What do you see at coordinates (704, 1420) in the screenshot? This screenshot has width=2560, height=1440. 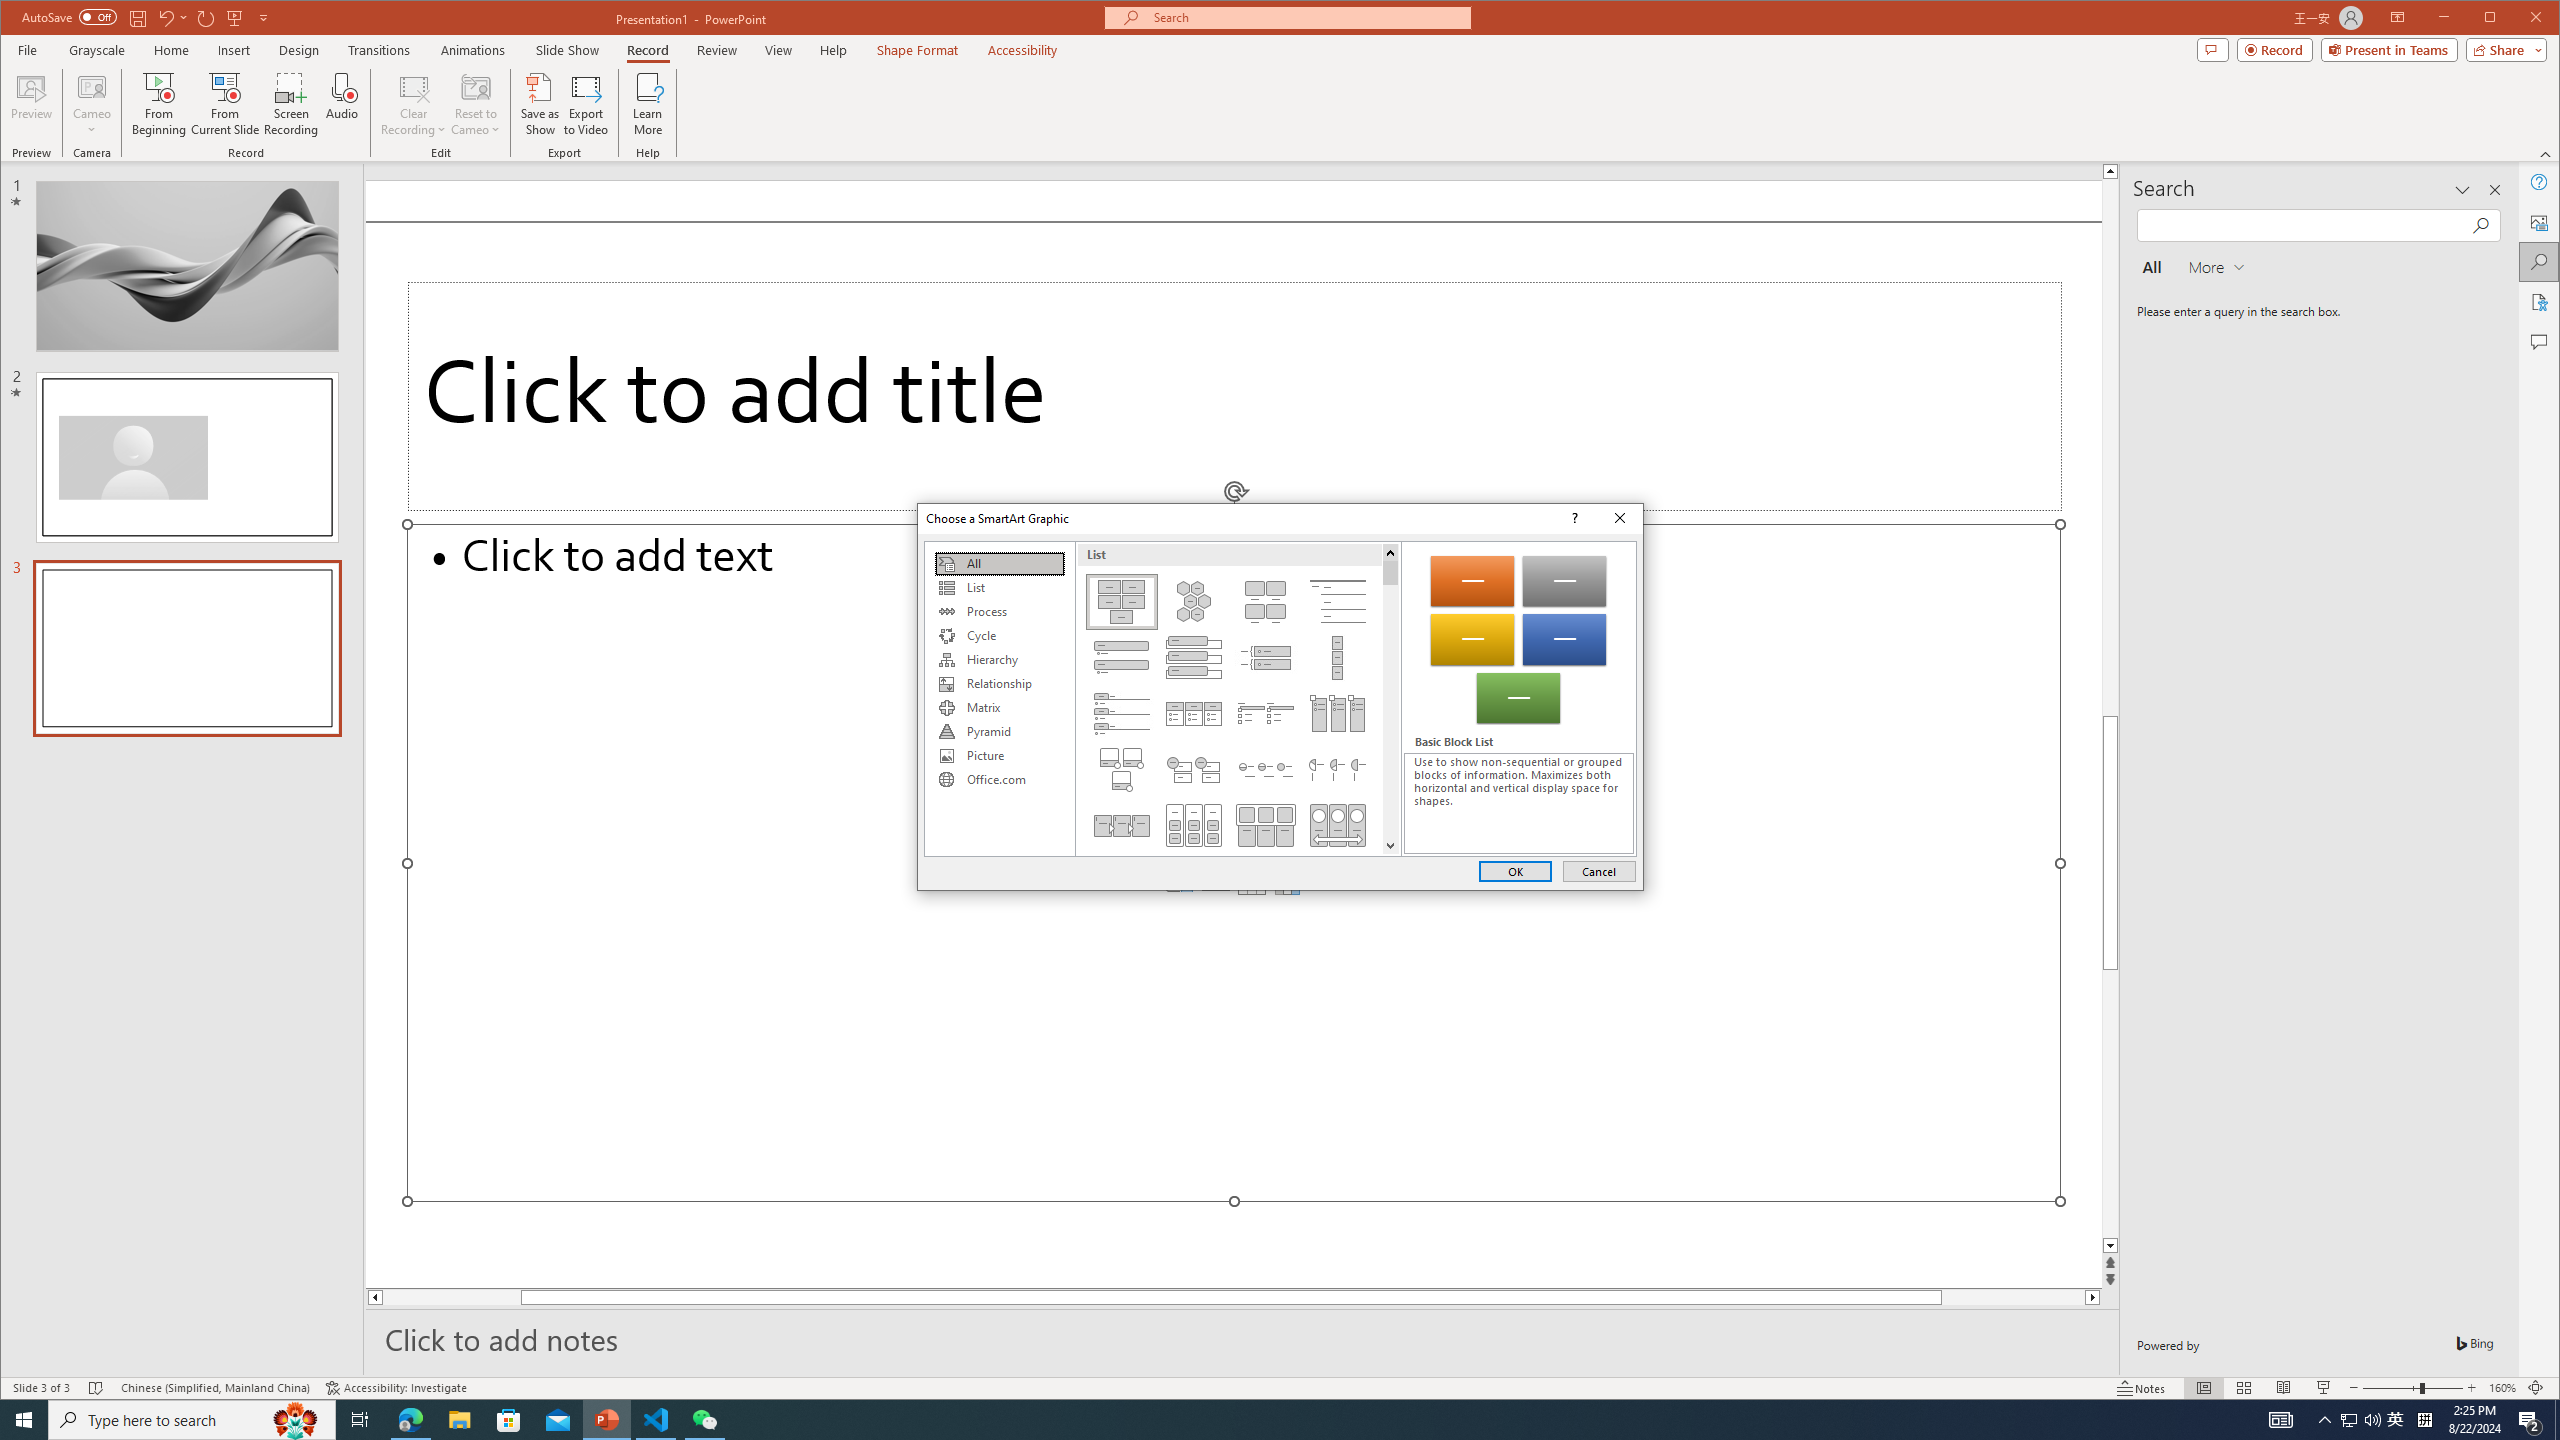 I see `WeChat - 1 running window` at bounding box center [704, 1420].